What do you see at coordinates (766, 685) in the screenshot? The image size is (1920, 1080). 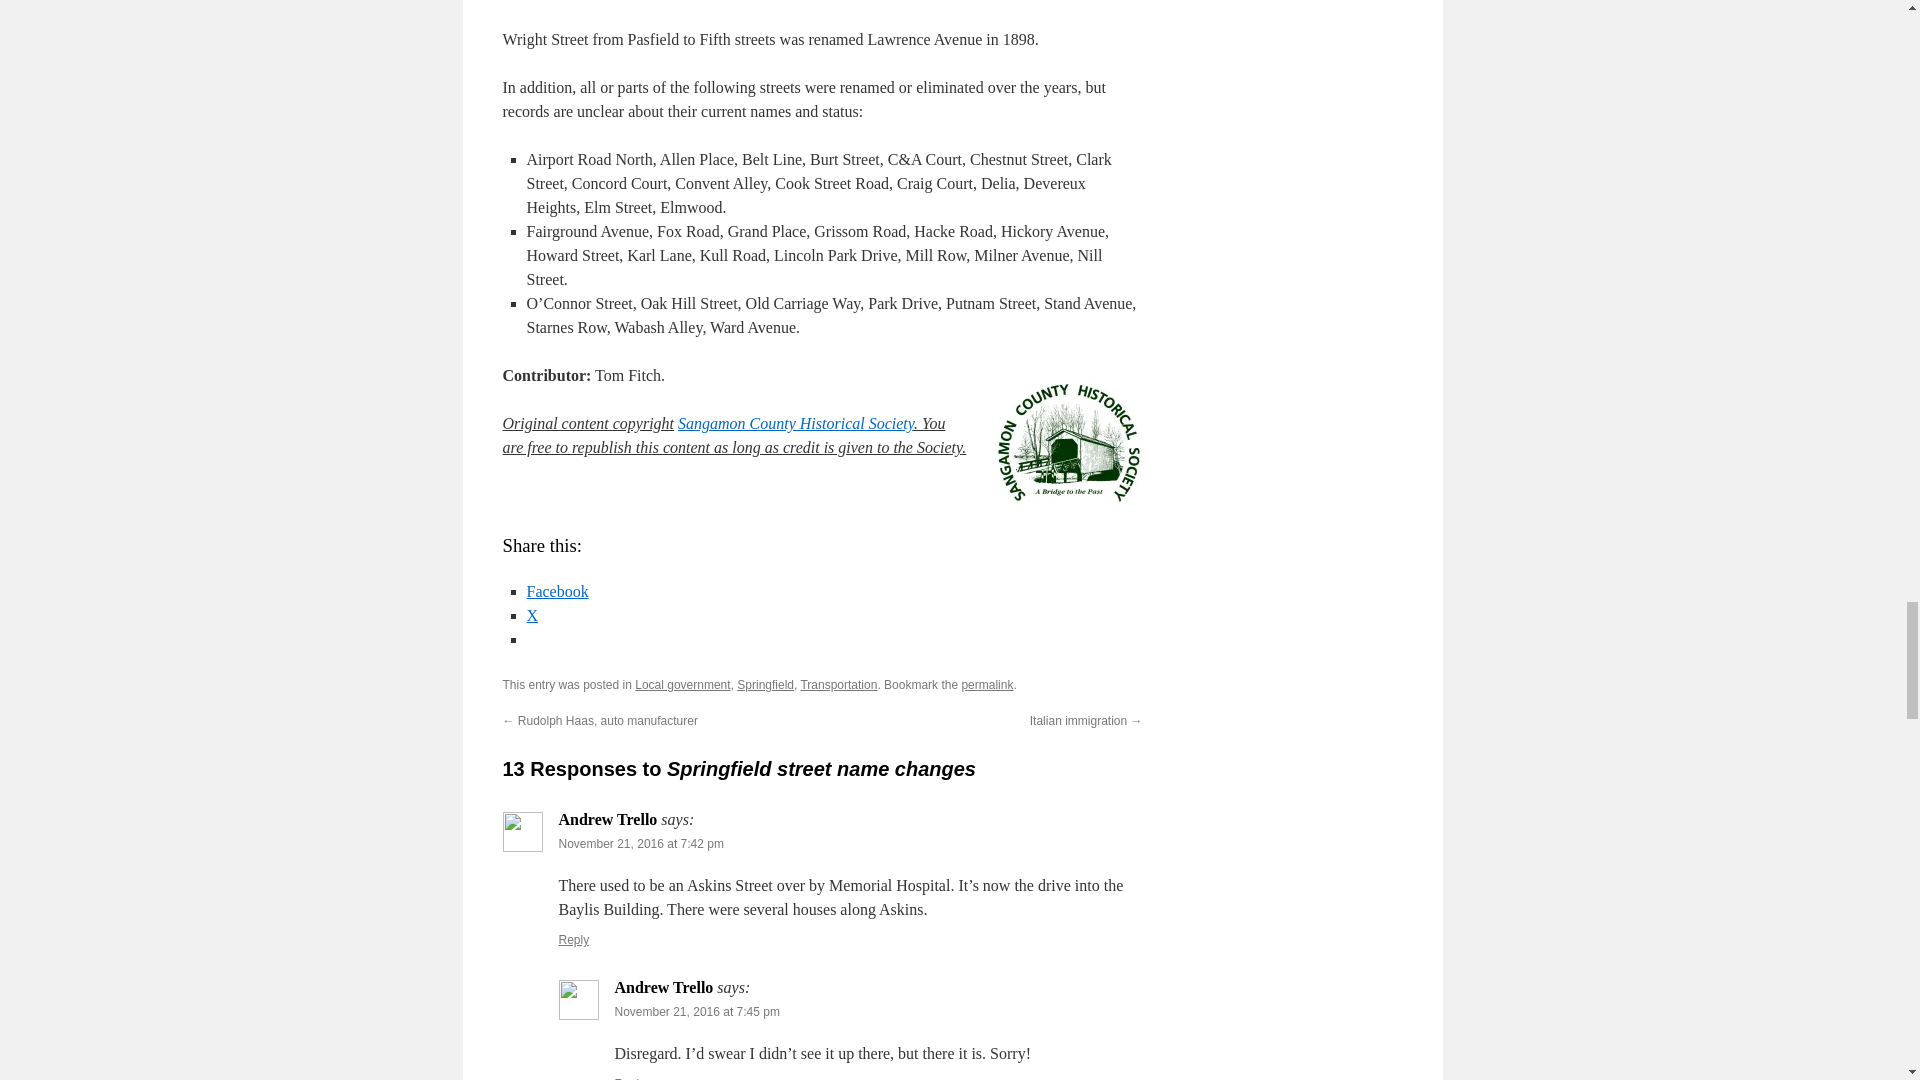 I see `Springfield` at bounding box center [766, 685].